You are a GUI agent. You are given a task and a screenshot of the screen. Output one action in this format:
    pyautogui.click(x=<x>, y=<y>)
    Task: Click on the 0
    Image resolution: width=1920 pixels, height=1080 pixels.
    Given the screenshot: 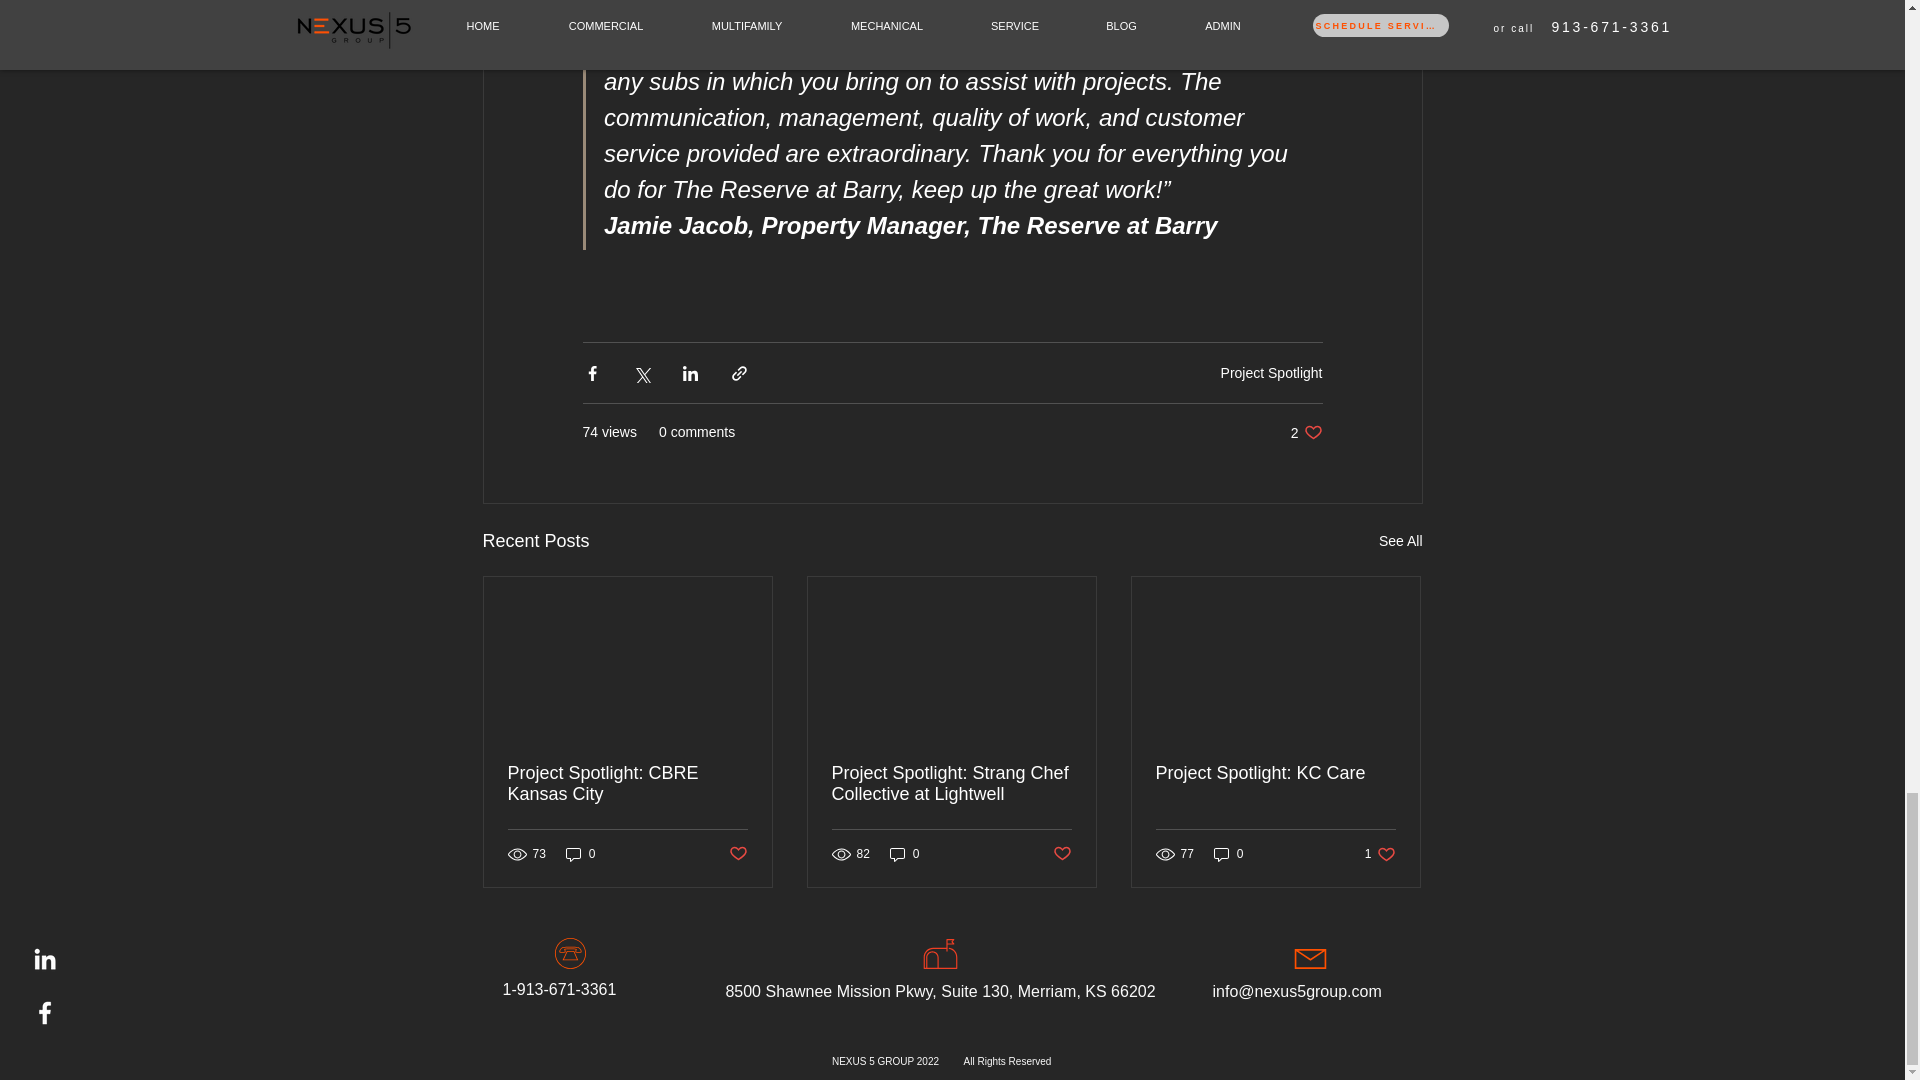 What is the action you would take?
    pyautogui.click(x=904, y=854)
    